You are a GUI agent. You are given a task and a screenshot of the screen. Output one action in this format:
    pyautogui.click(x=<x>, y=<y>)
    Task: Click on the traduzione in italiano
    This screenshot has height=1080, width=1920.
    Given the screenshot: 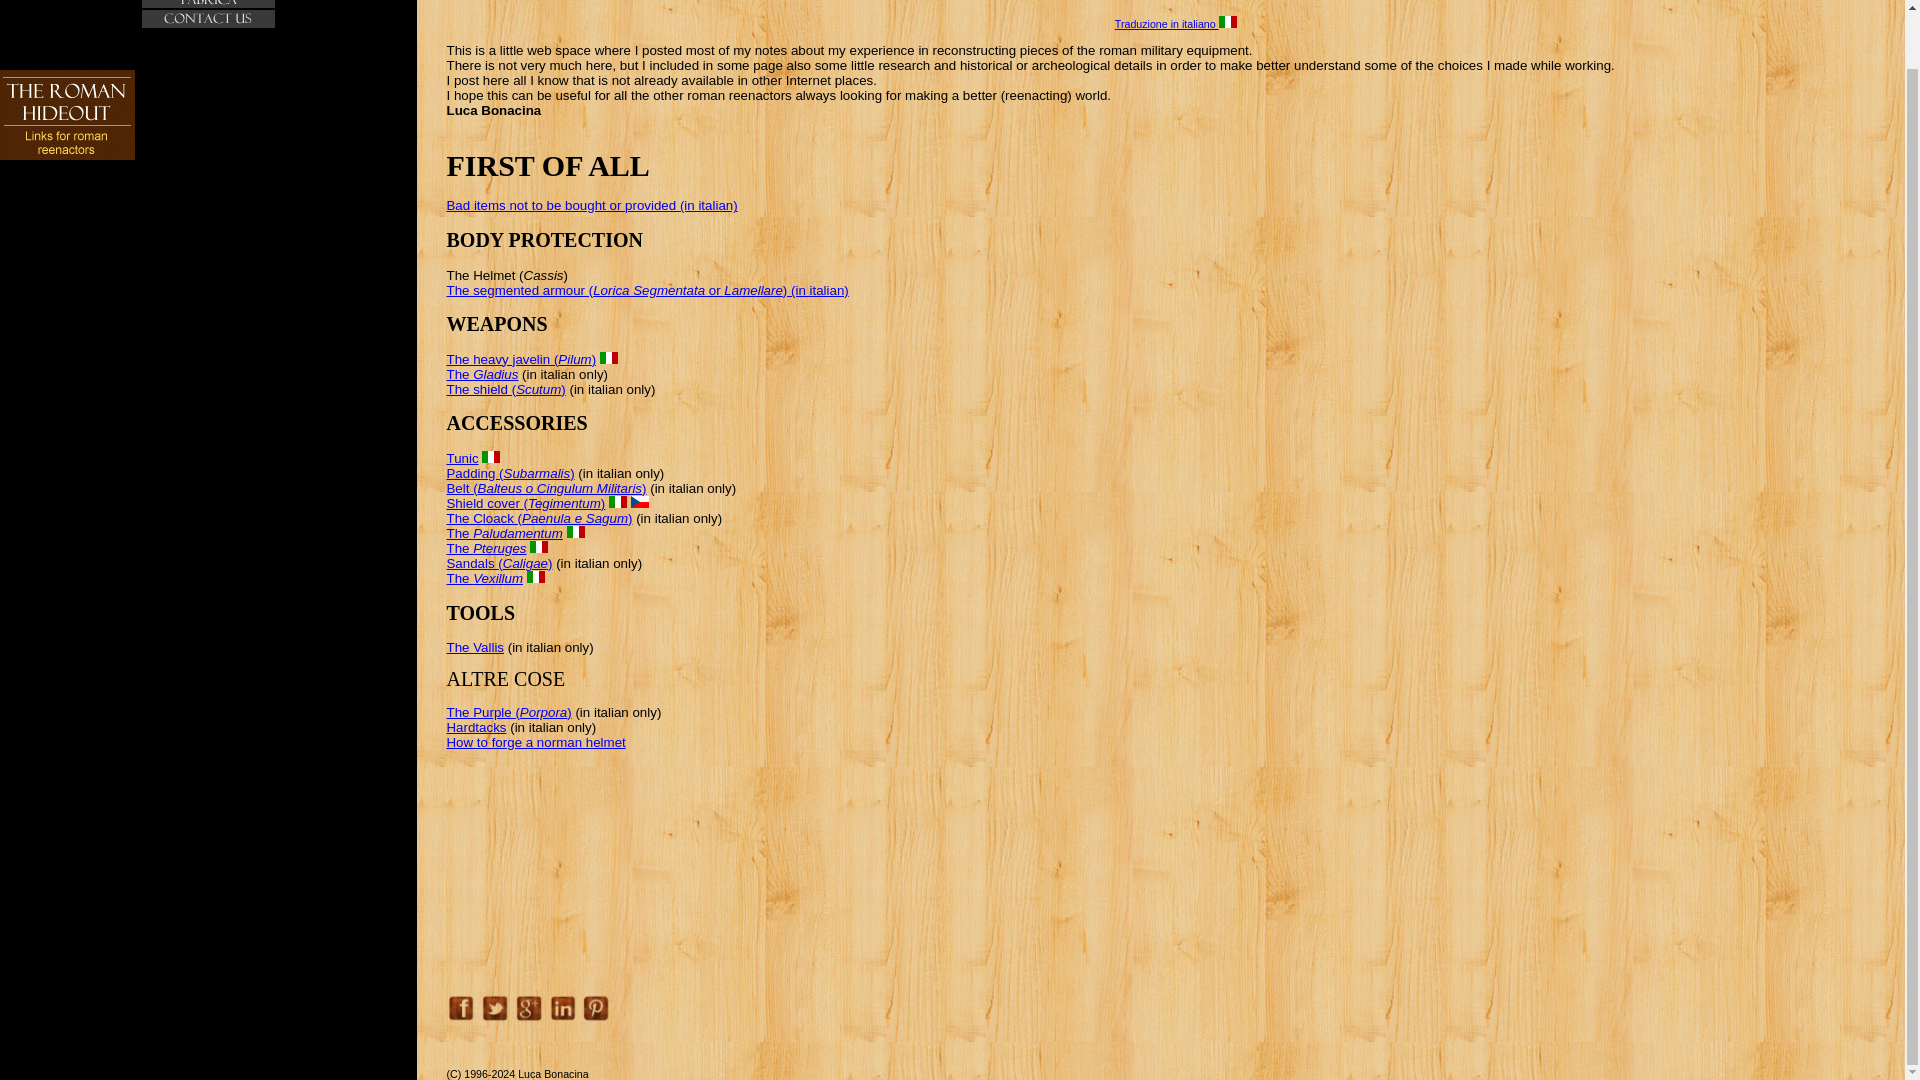 What is the action you would take?
    pyautogui.click(x=608, y=358)
    